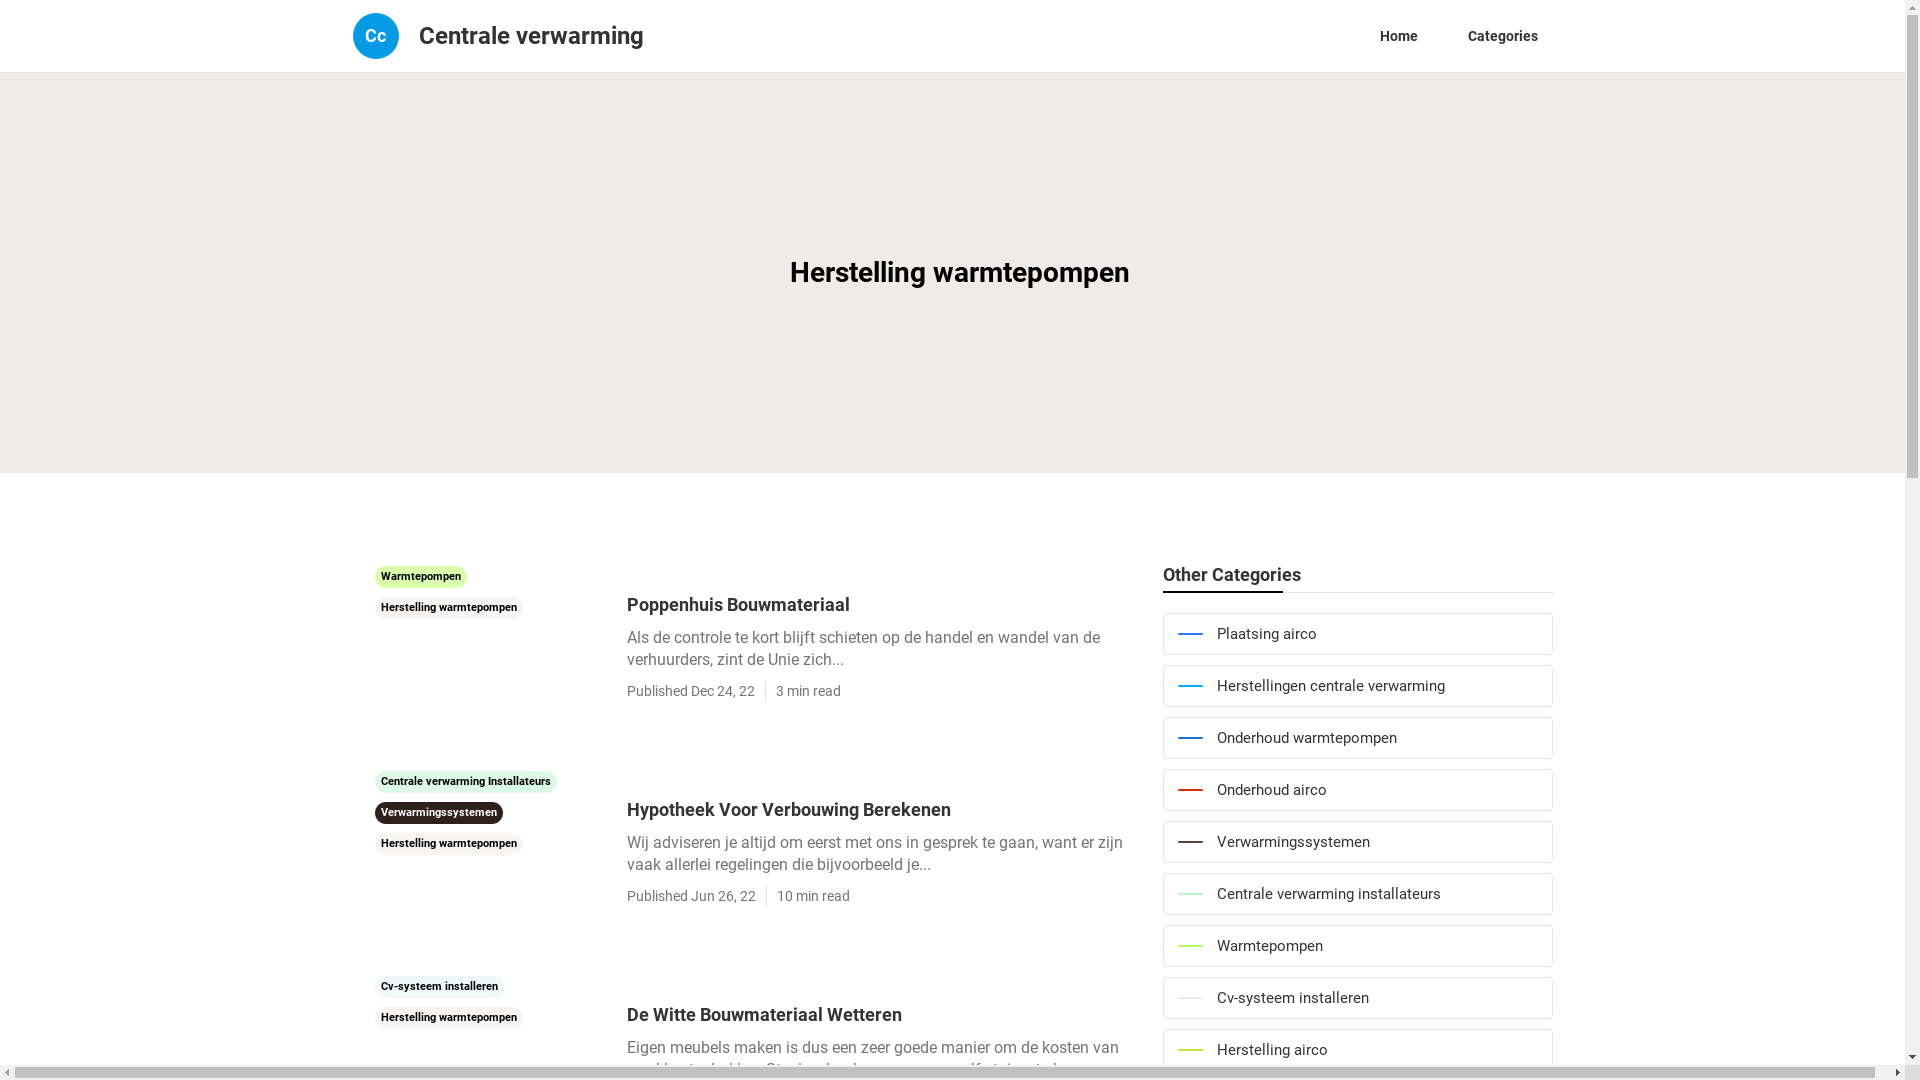 Image resolution: width=1920 pixels, height=1080 pixels. Describe the element at coordinates (1357, 894) in the screenshot. I see `Centrale verwarming installateurs` at that location.